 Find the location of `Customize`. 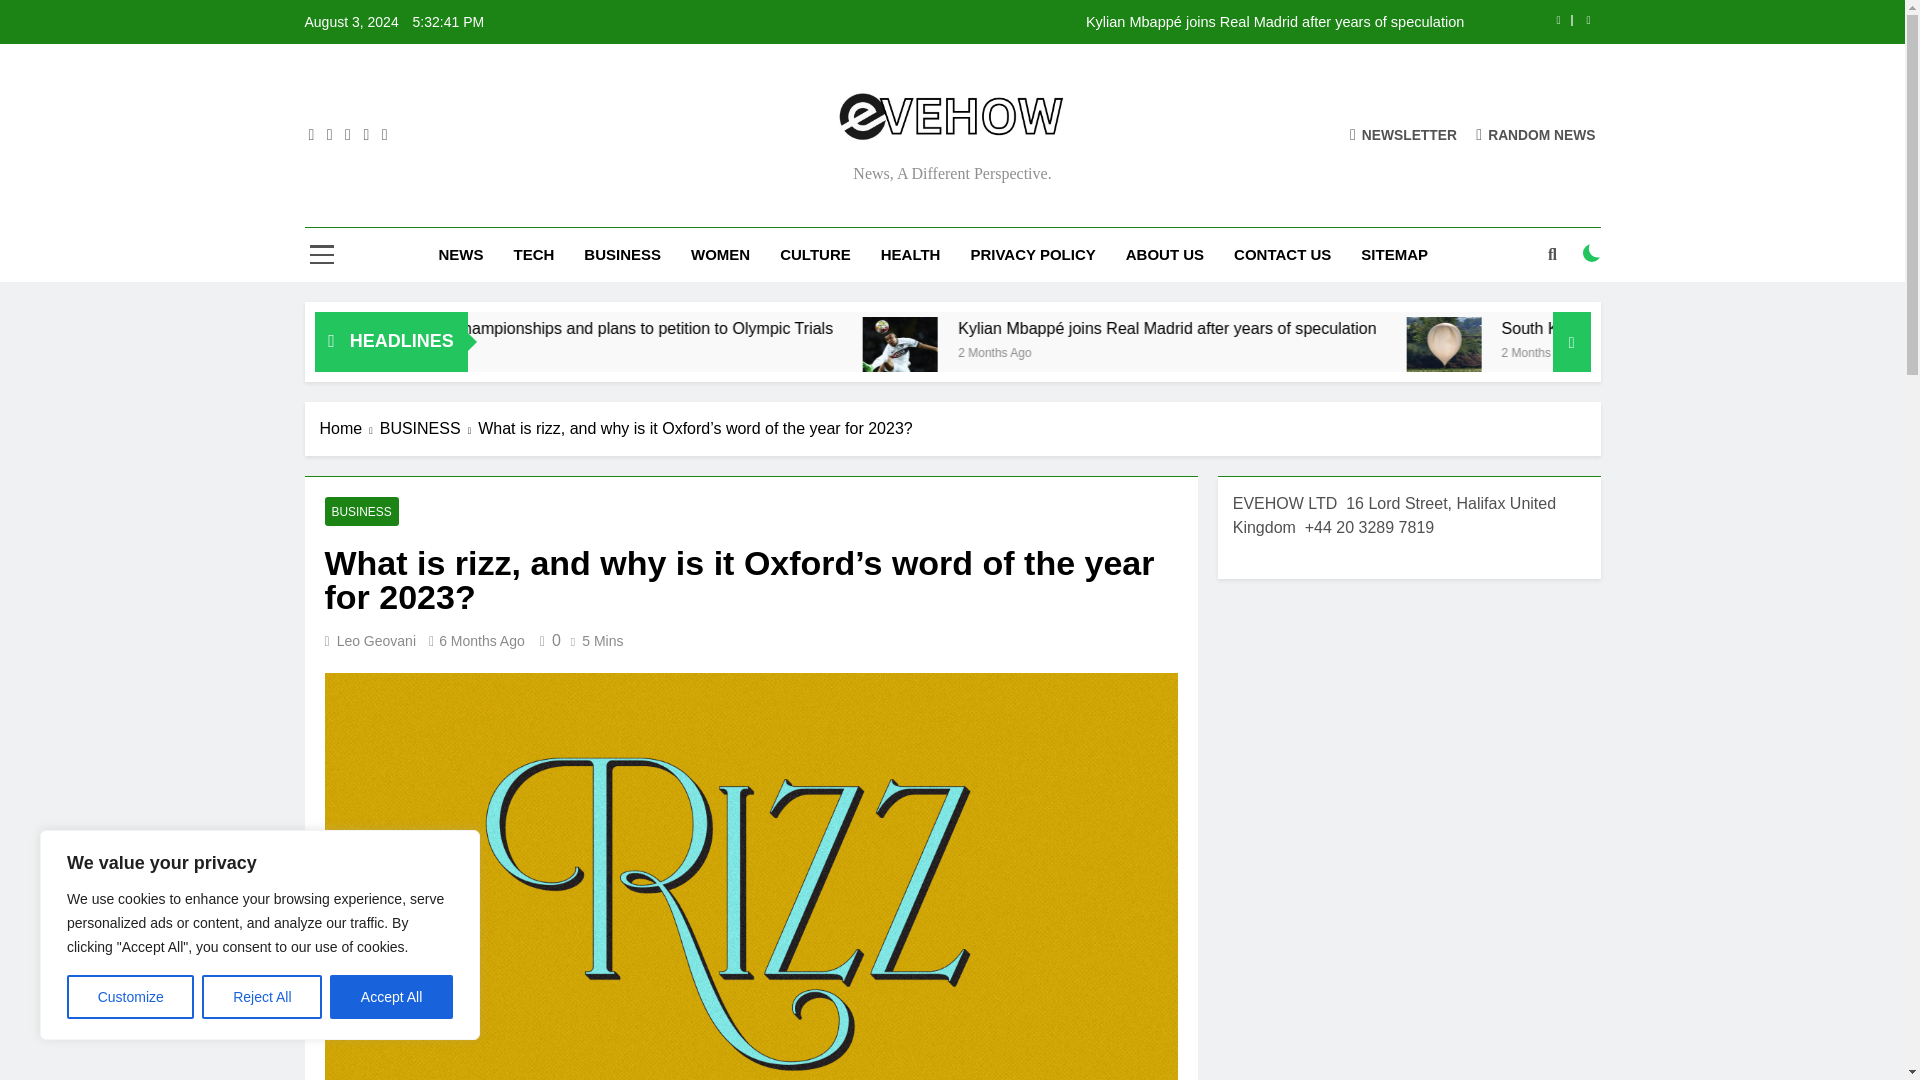

Customize is located at coordinates (130, 997).